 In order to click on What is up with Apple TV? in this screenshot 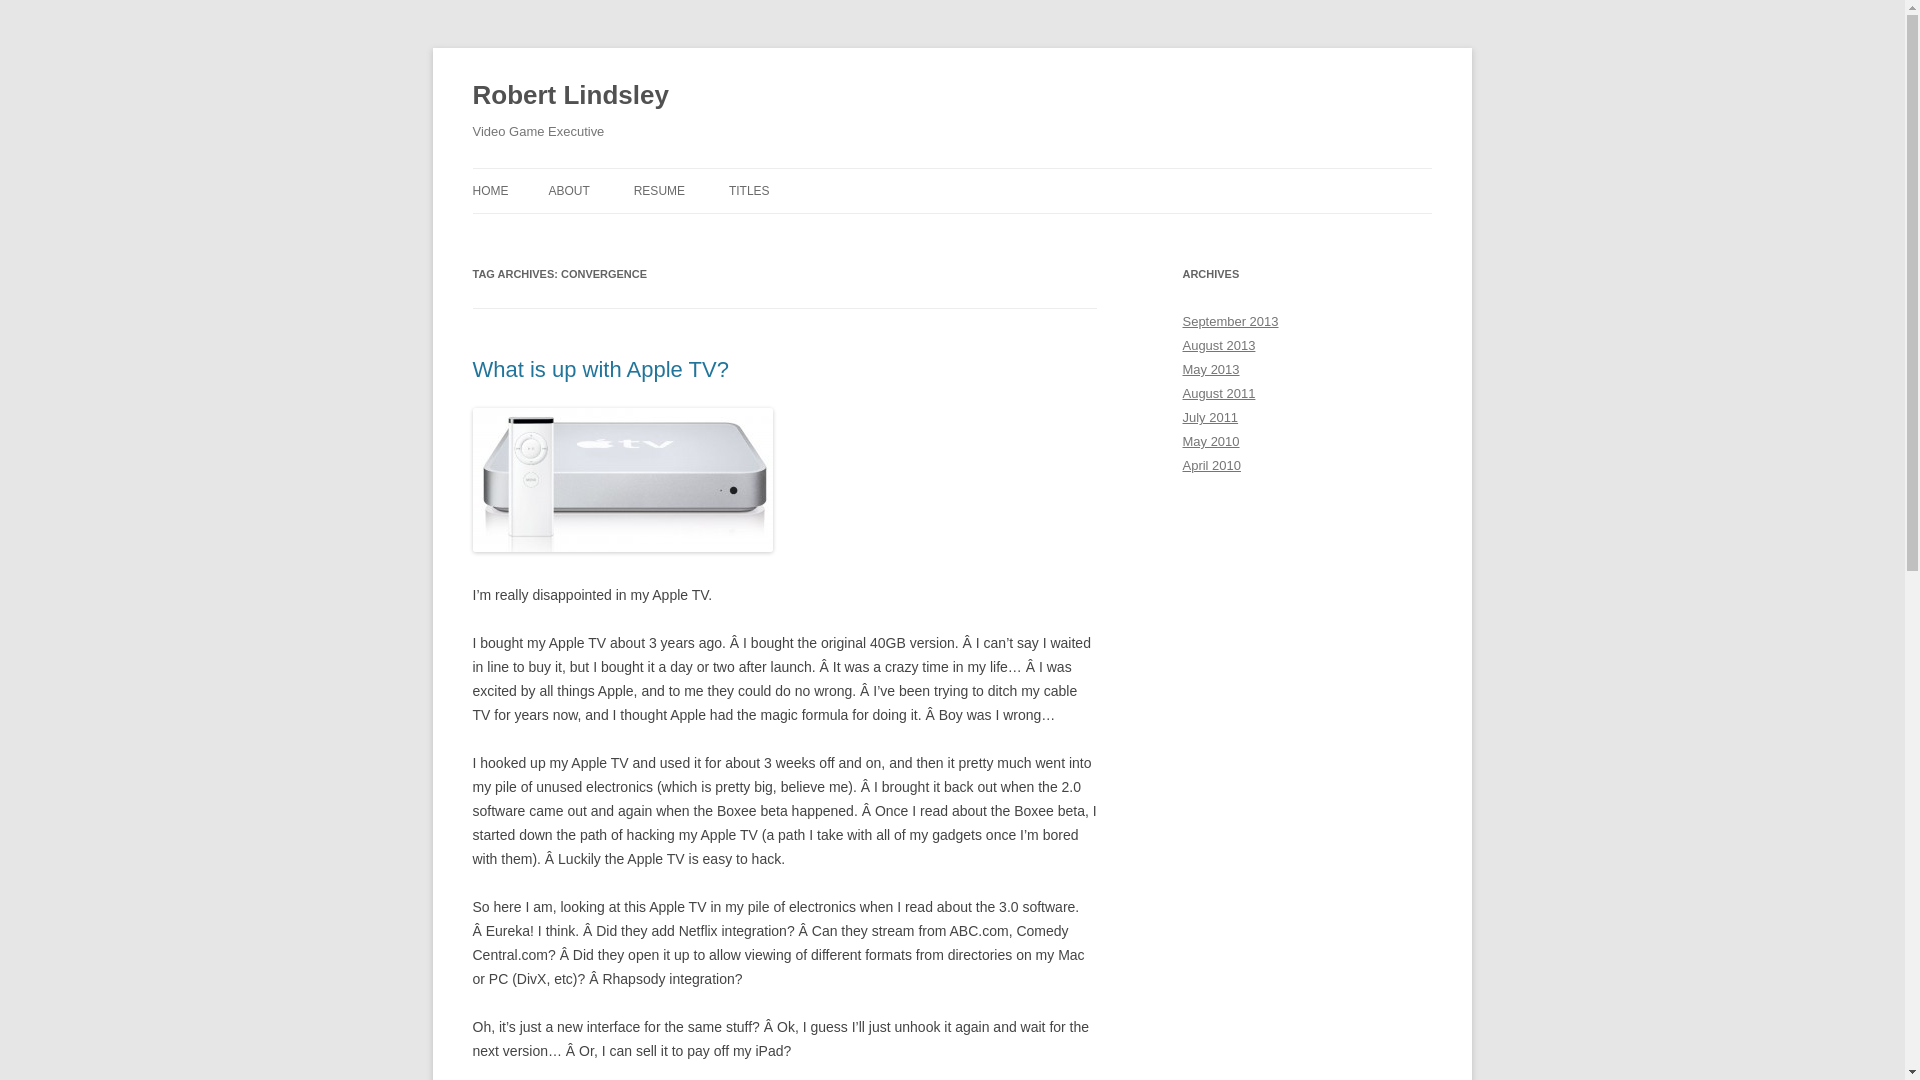, I will do `click(600, 370)`.